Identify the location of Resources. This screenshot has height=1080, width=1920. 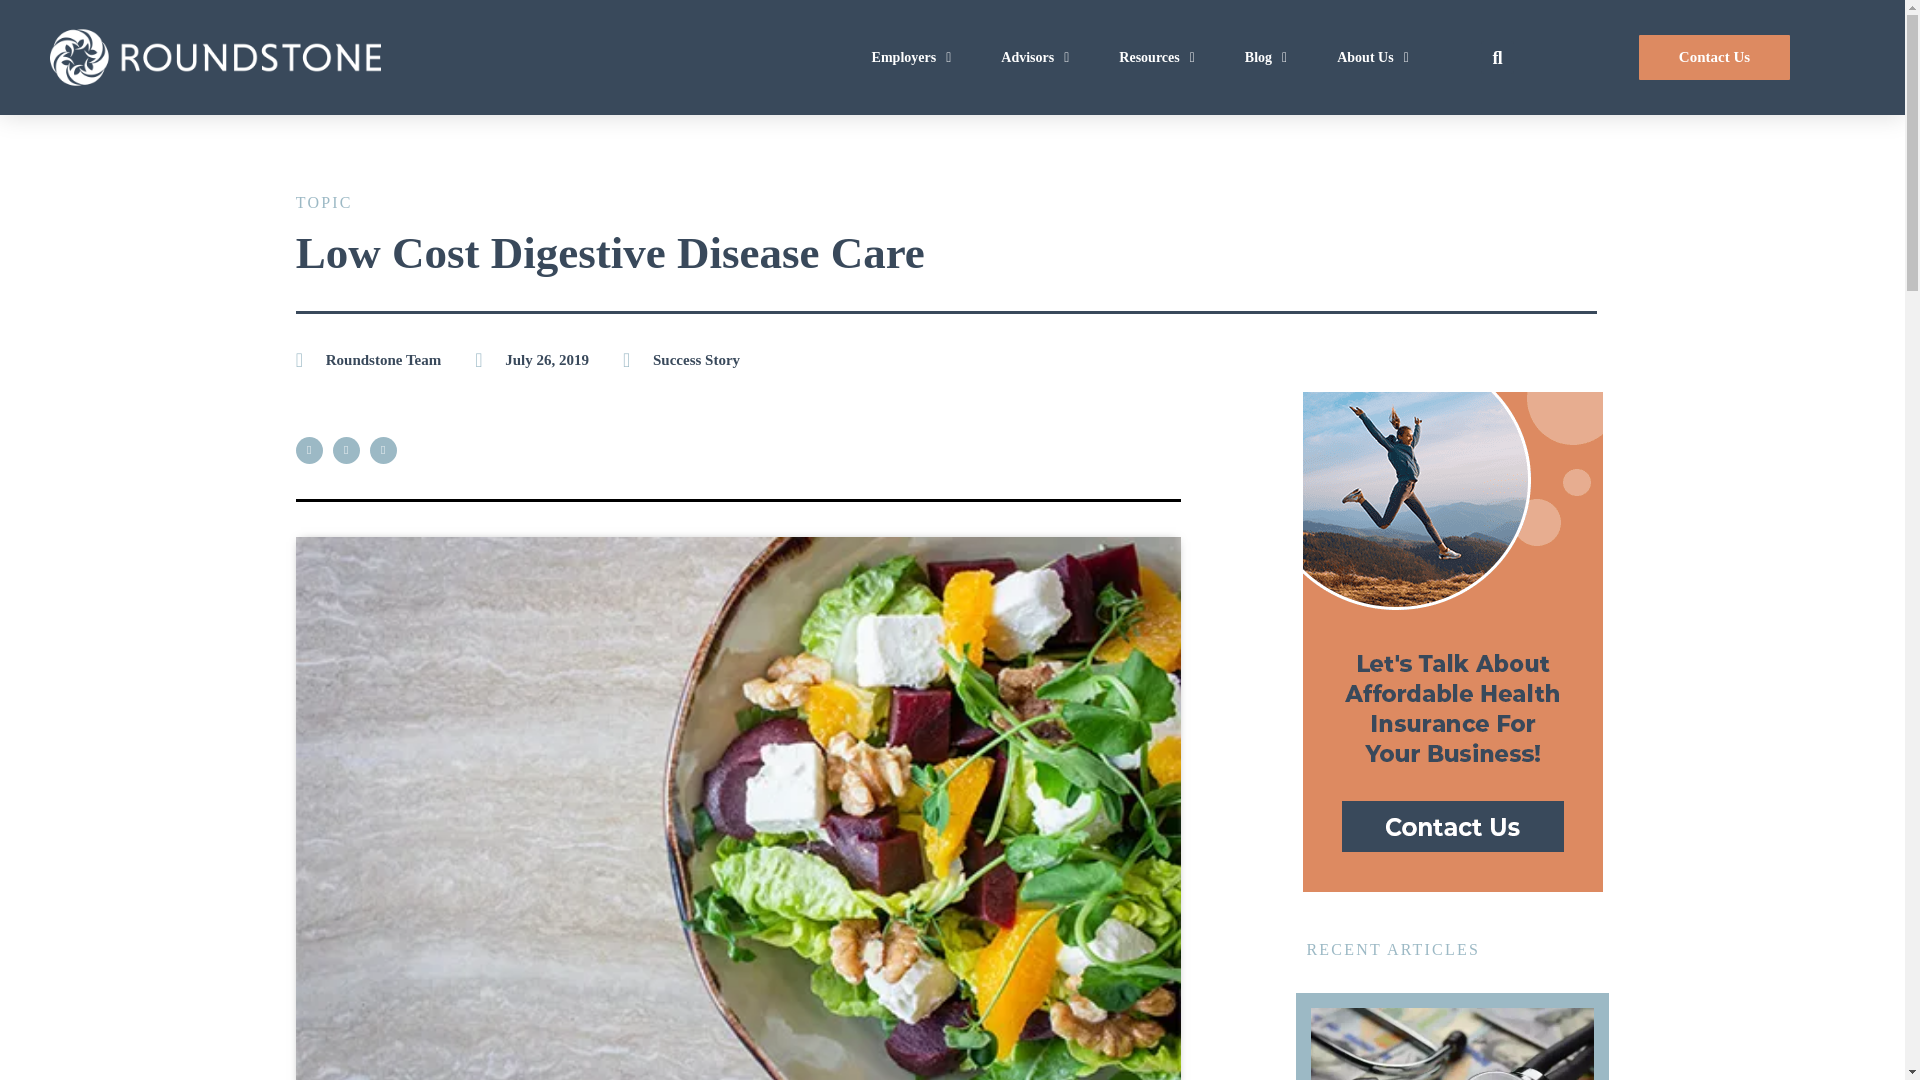
(1157, 56).